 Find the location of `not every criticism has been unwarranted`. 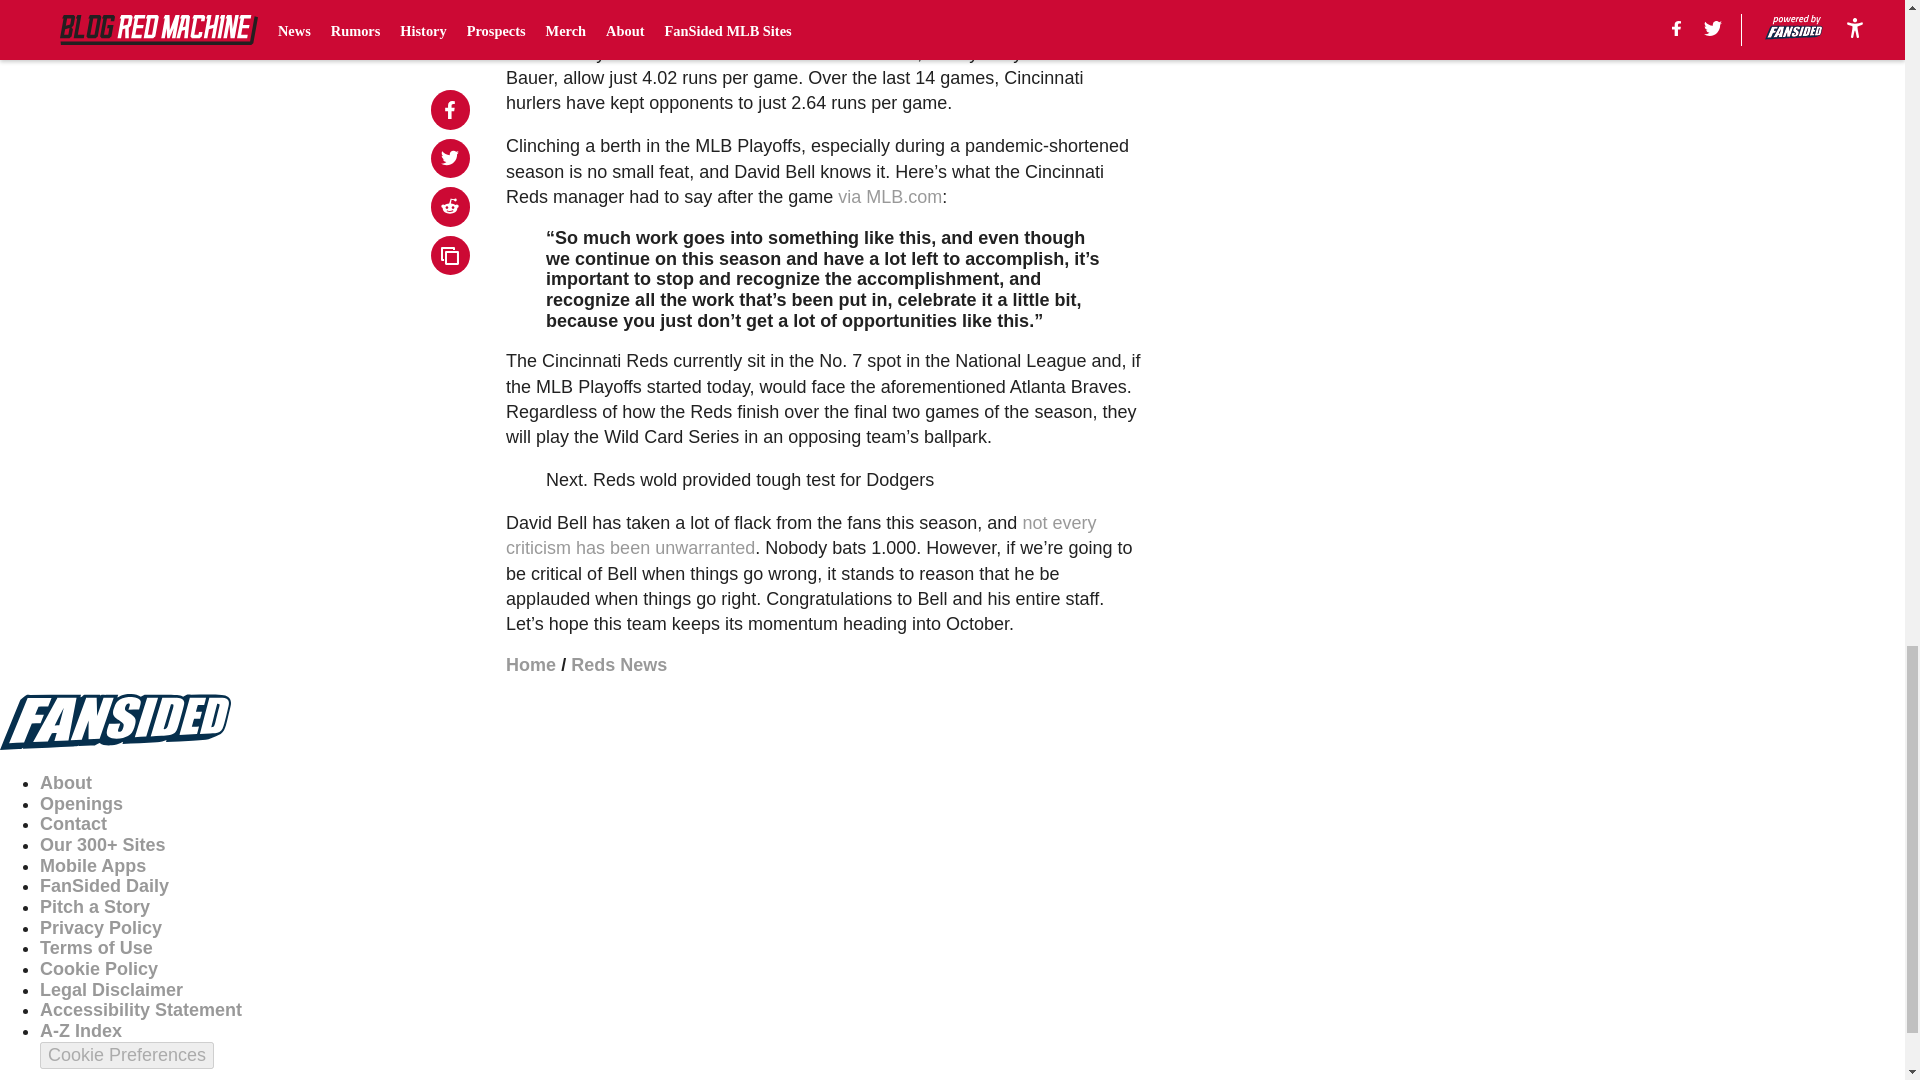

not every criticism has been unwarranted is located at coordinates (801, 536).